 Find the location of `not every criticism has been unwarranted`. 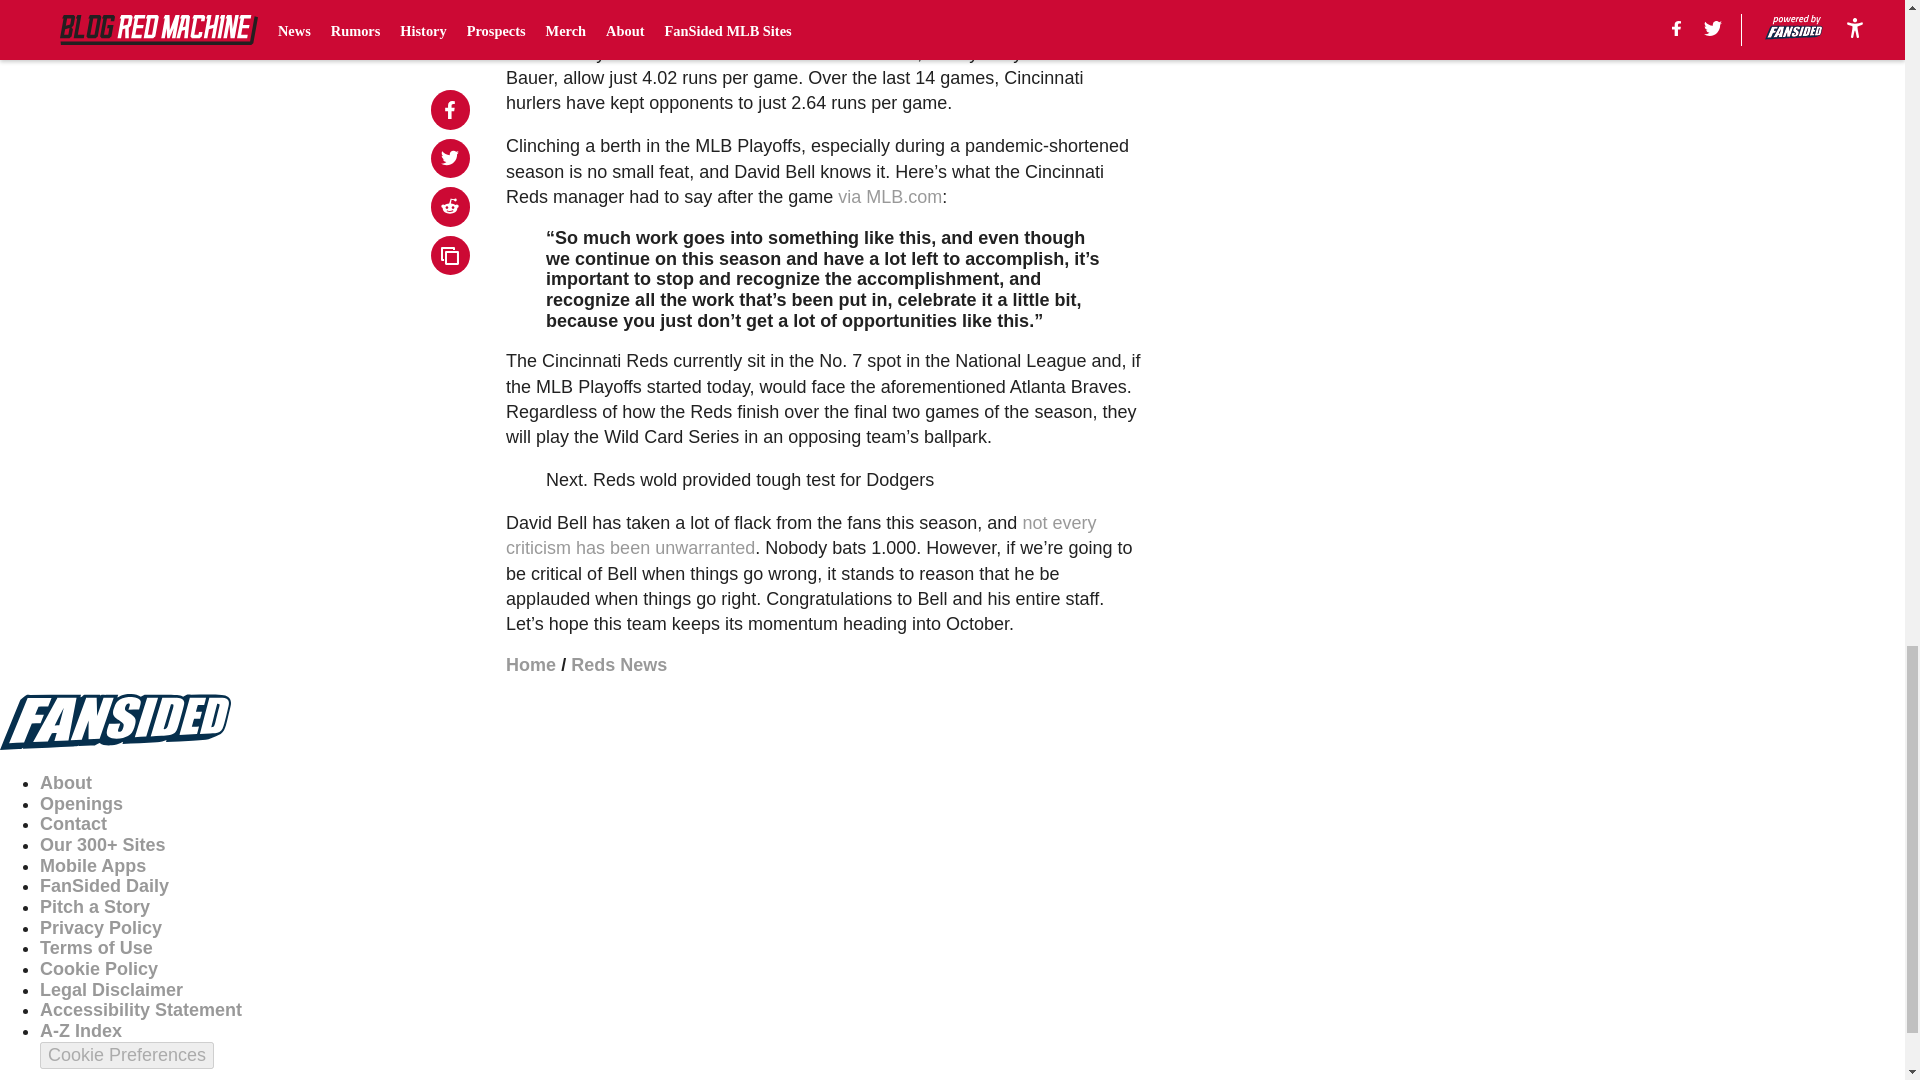

not every criticism has been unwarranted is located at coordinates (801, 536).